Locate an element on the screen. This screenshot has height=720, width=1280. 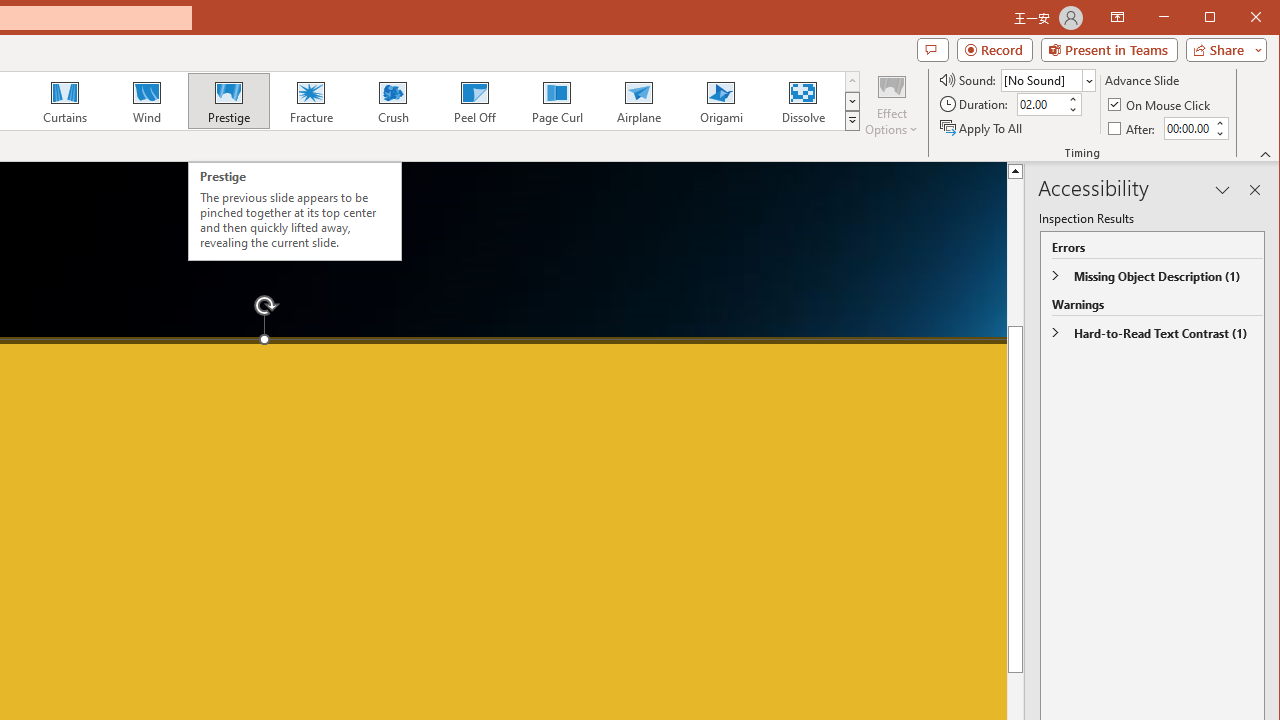
Airplane is located at coordinates (638, 100).